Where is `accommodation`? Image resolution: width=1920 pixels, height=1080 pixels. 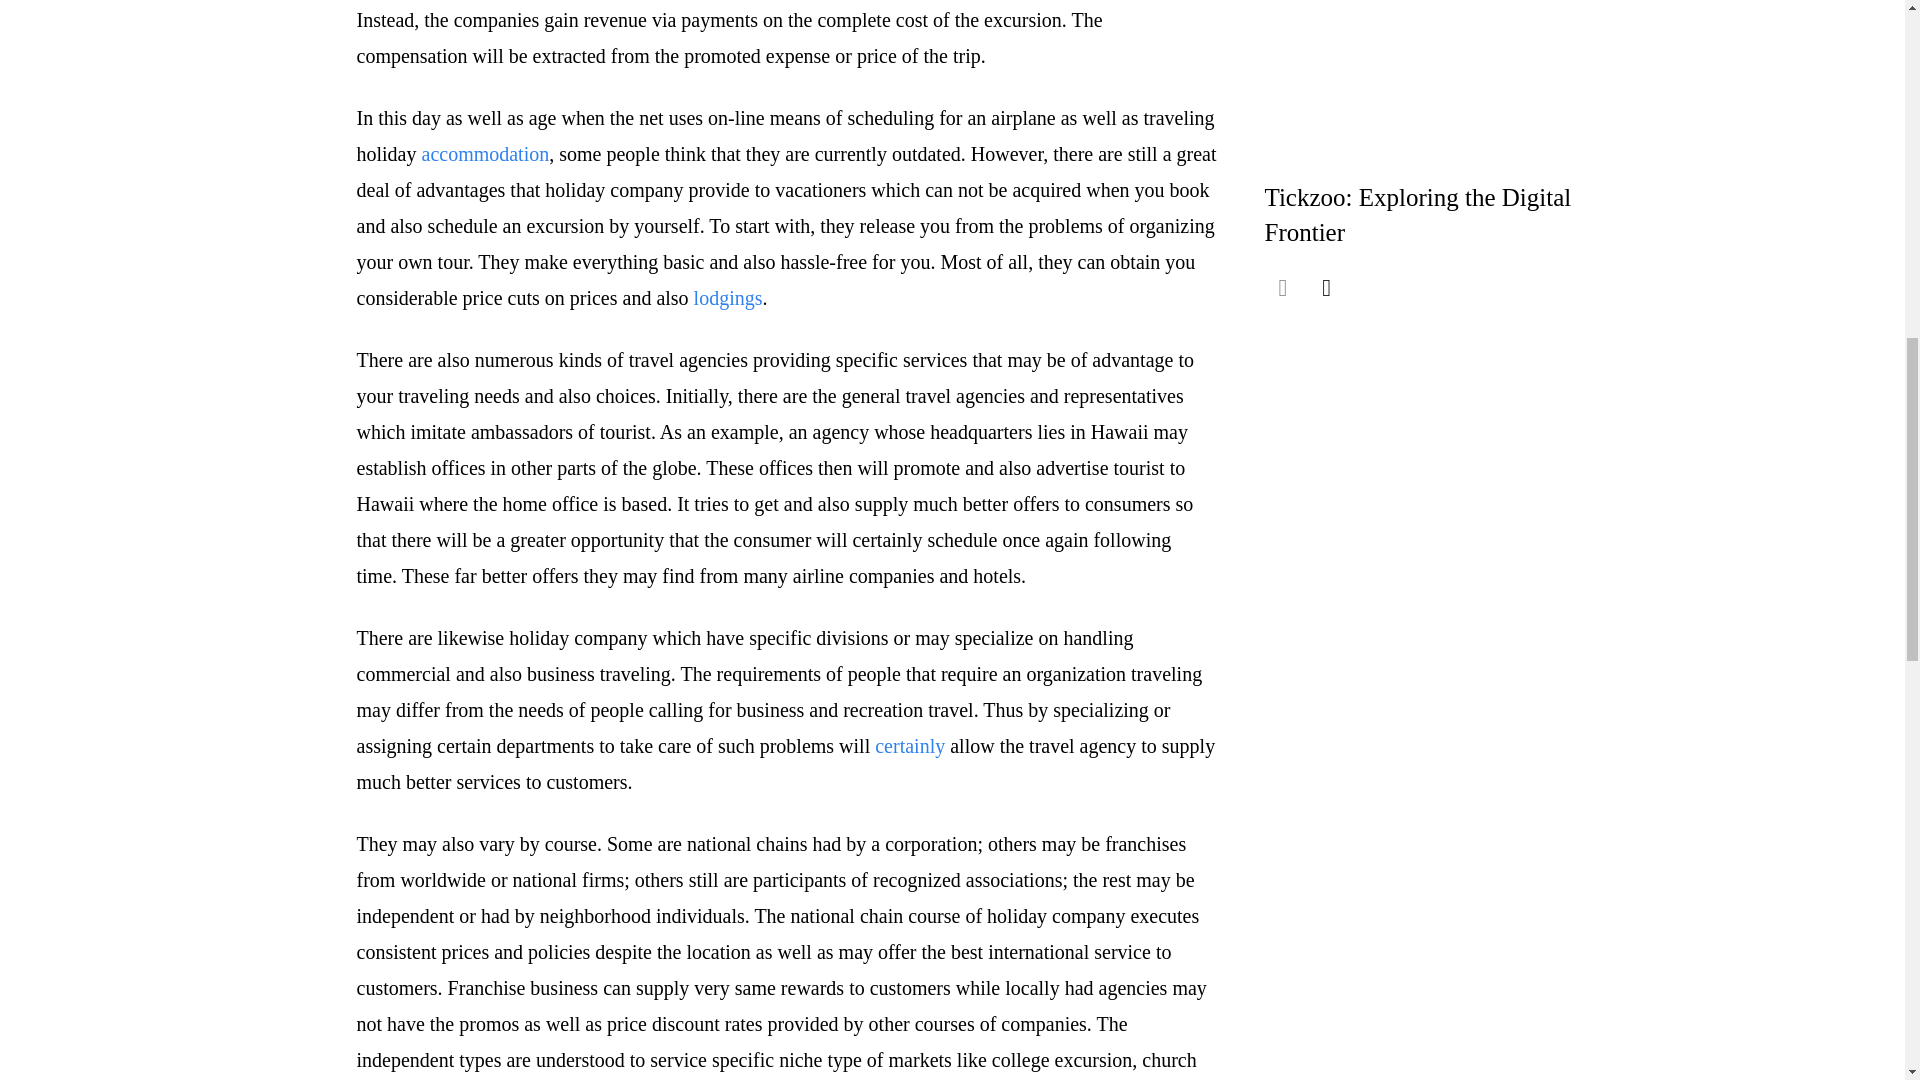 accommodation is located at coordinates (486, 154).